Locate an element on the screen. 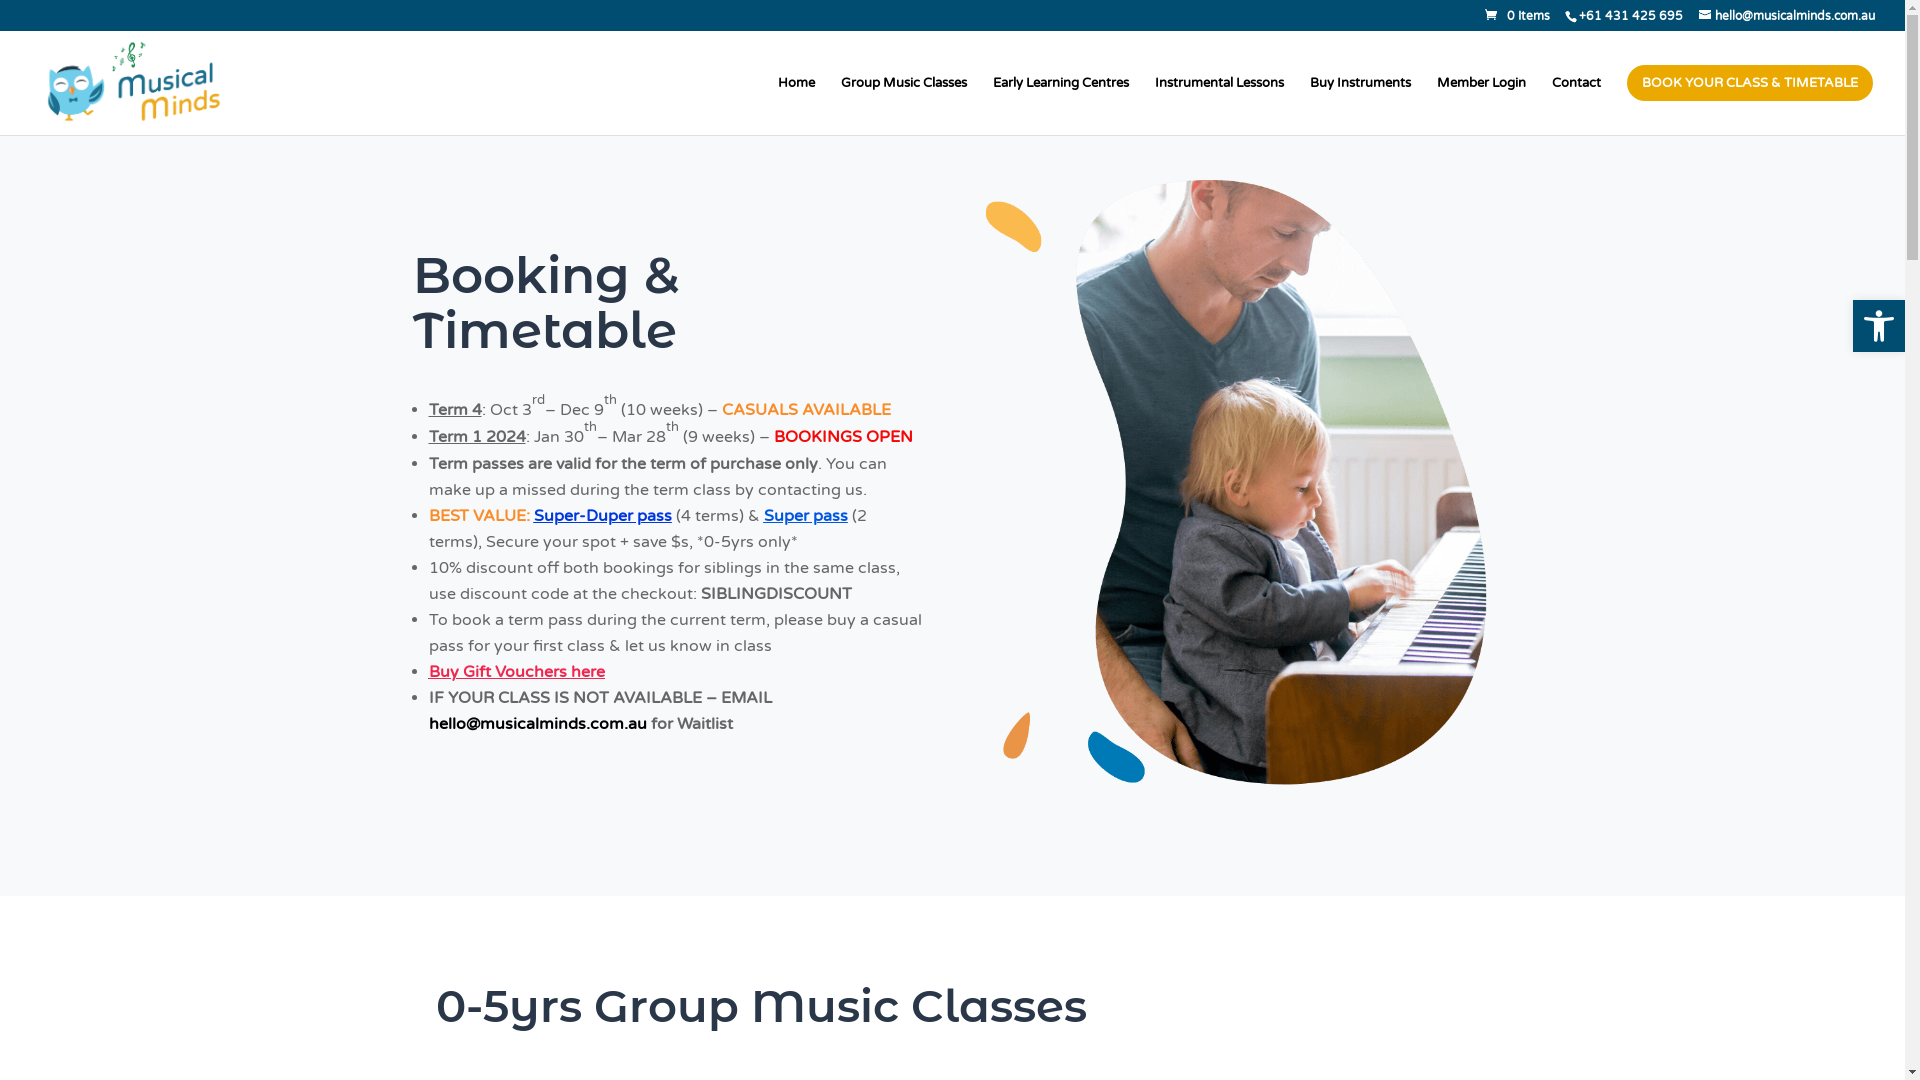  0 Items is located at coordinates (1518, 16).